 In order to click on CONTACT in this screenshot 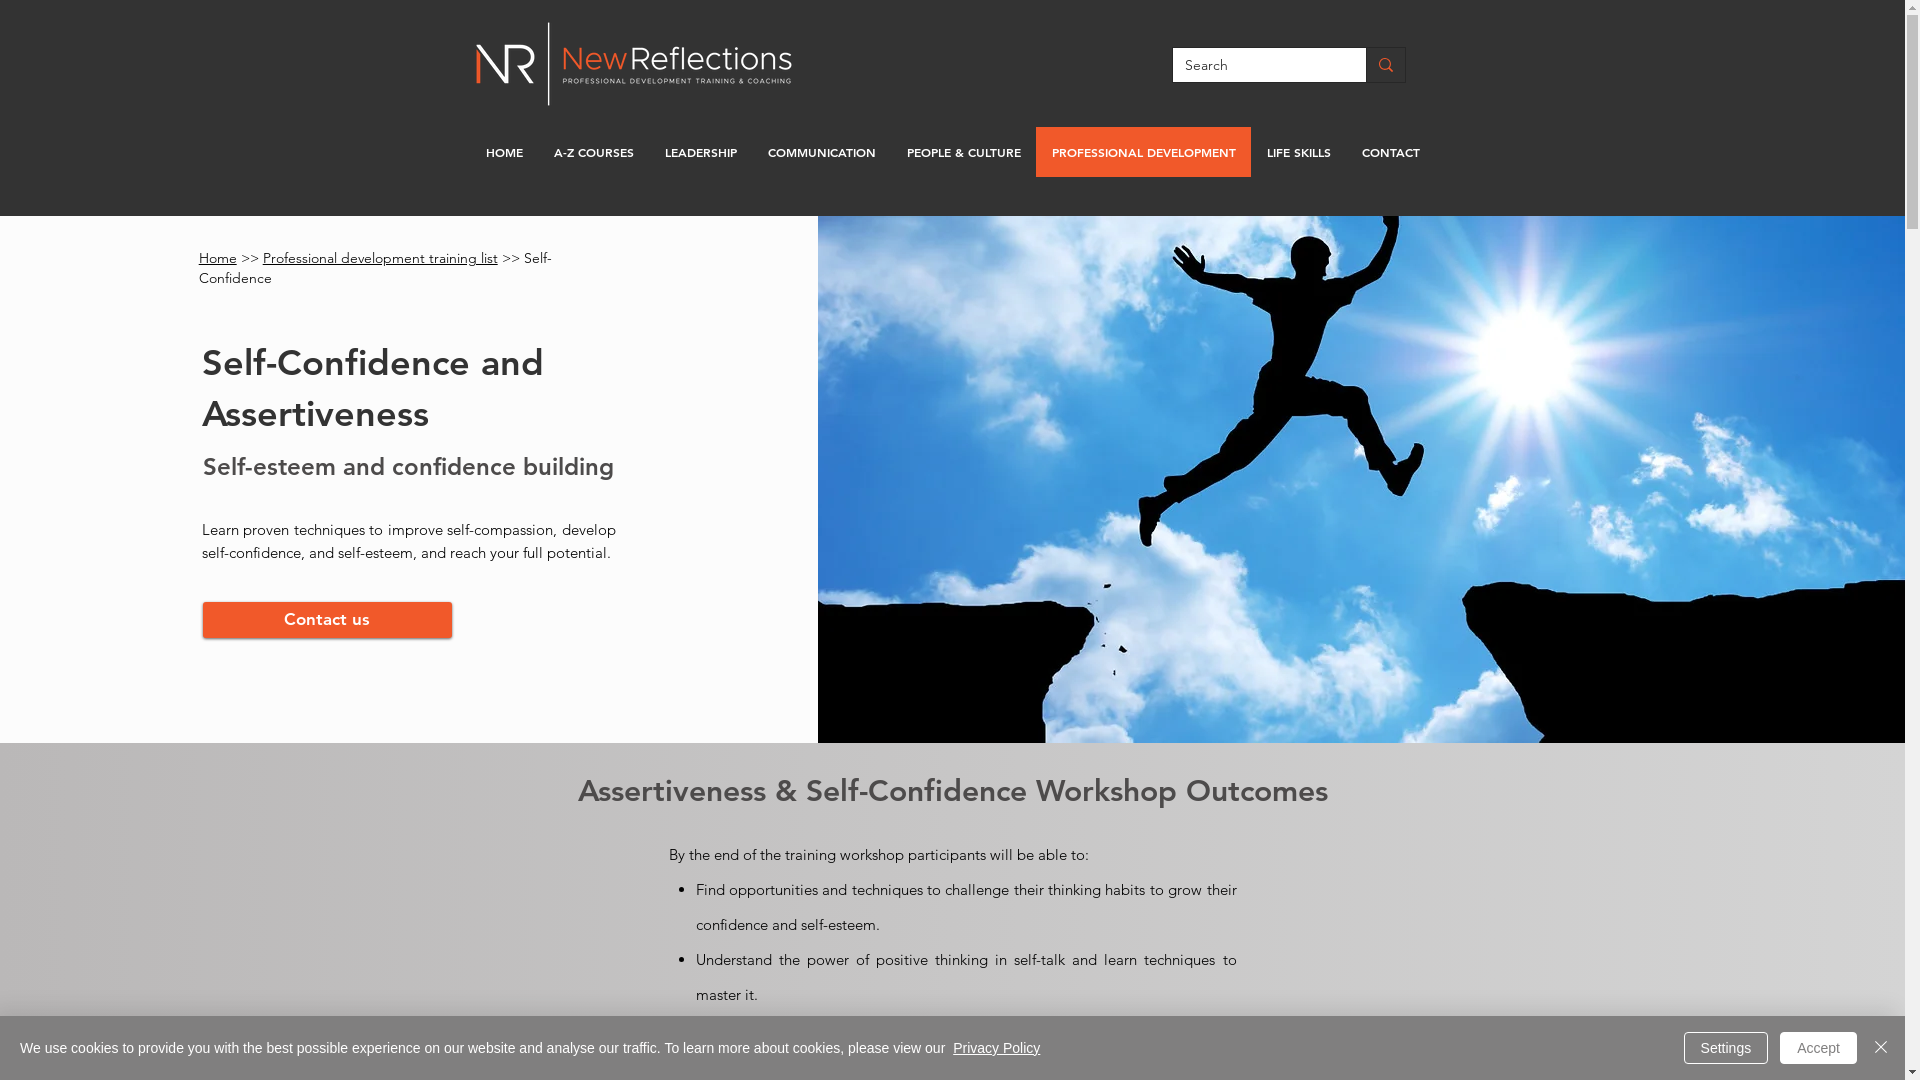, I will do `click(1390, 152)`.